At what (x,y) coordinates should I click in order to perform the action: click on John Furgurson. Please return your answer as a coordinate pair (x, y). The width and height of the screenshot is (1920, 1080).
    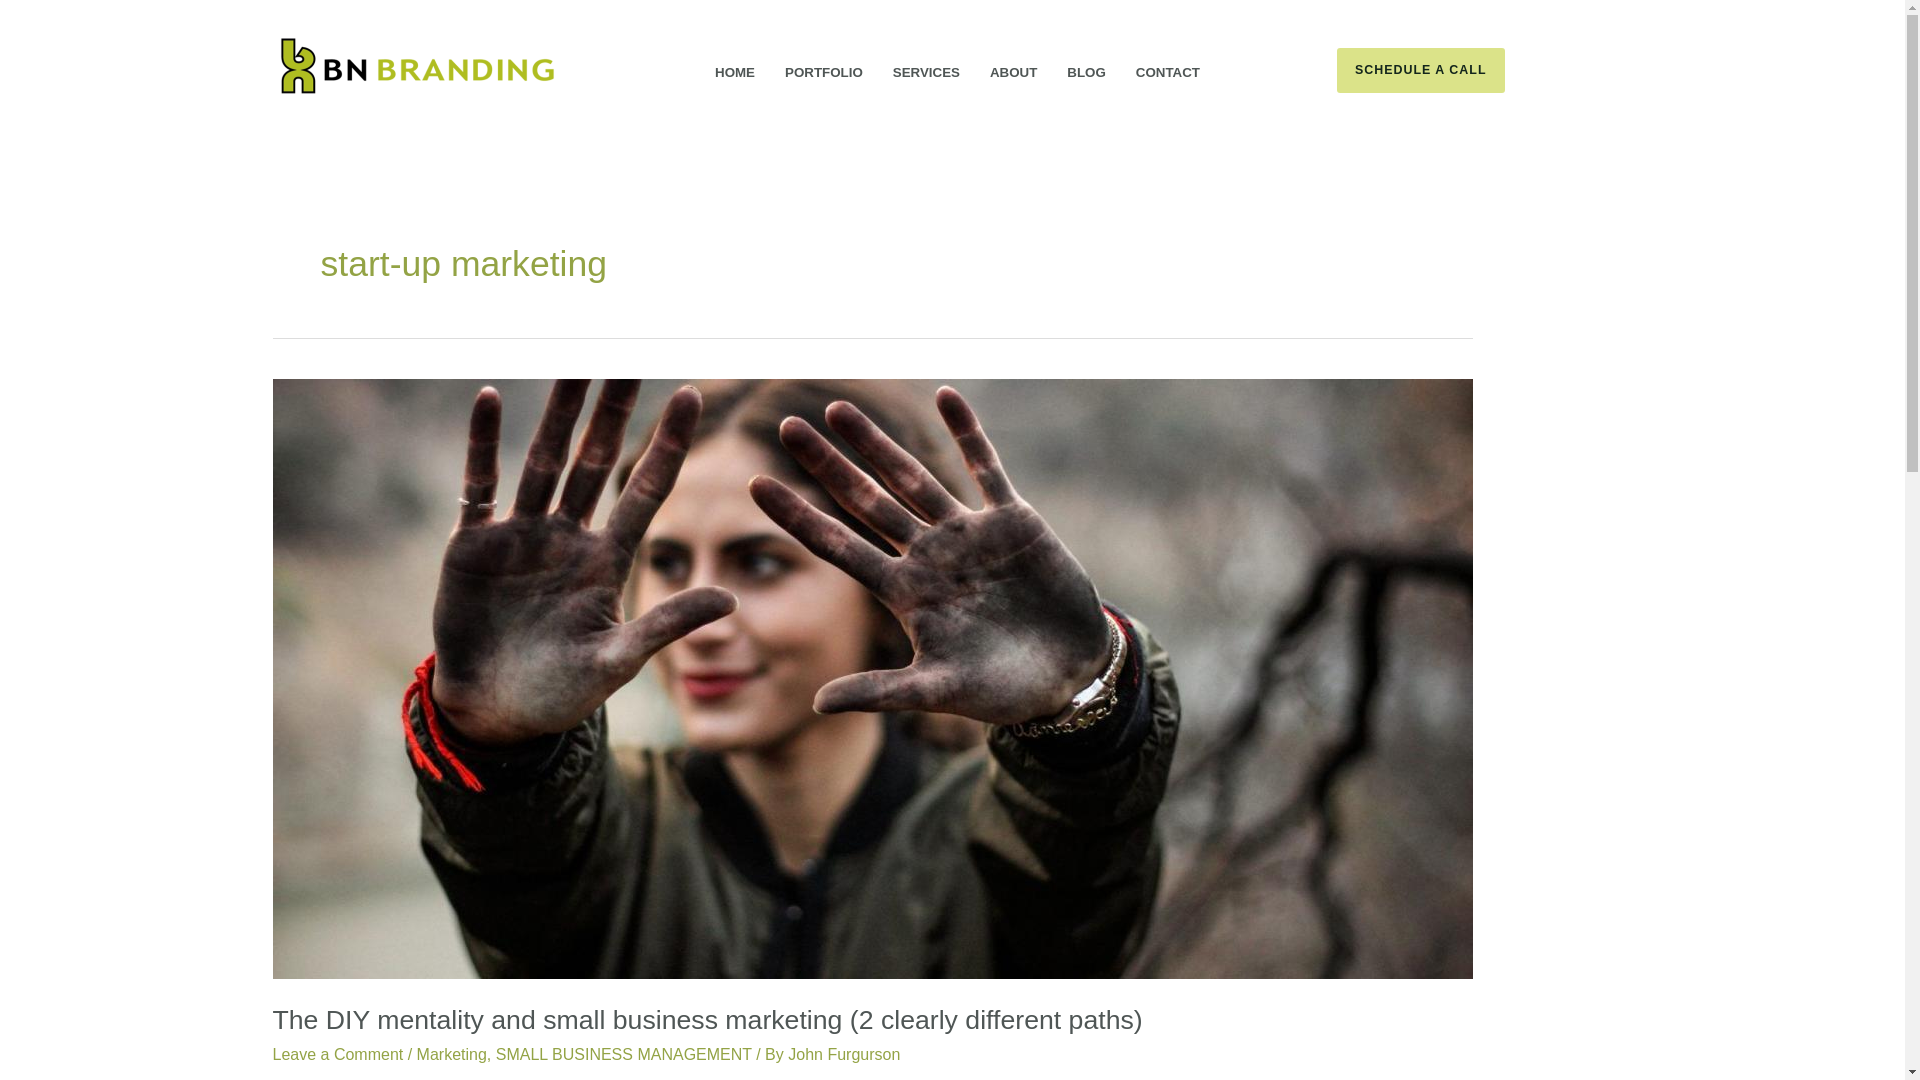
    Looking at the image, I should click on (844, 1054).